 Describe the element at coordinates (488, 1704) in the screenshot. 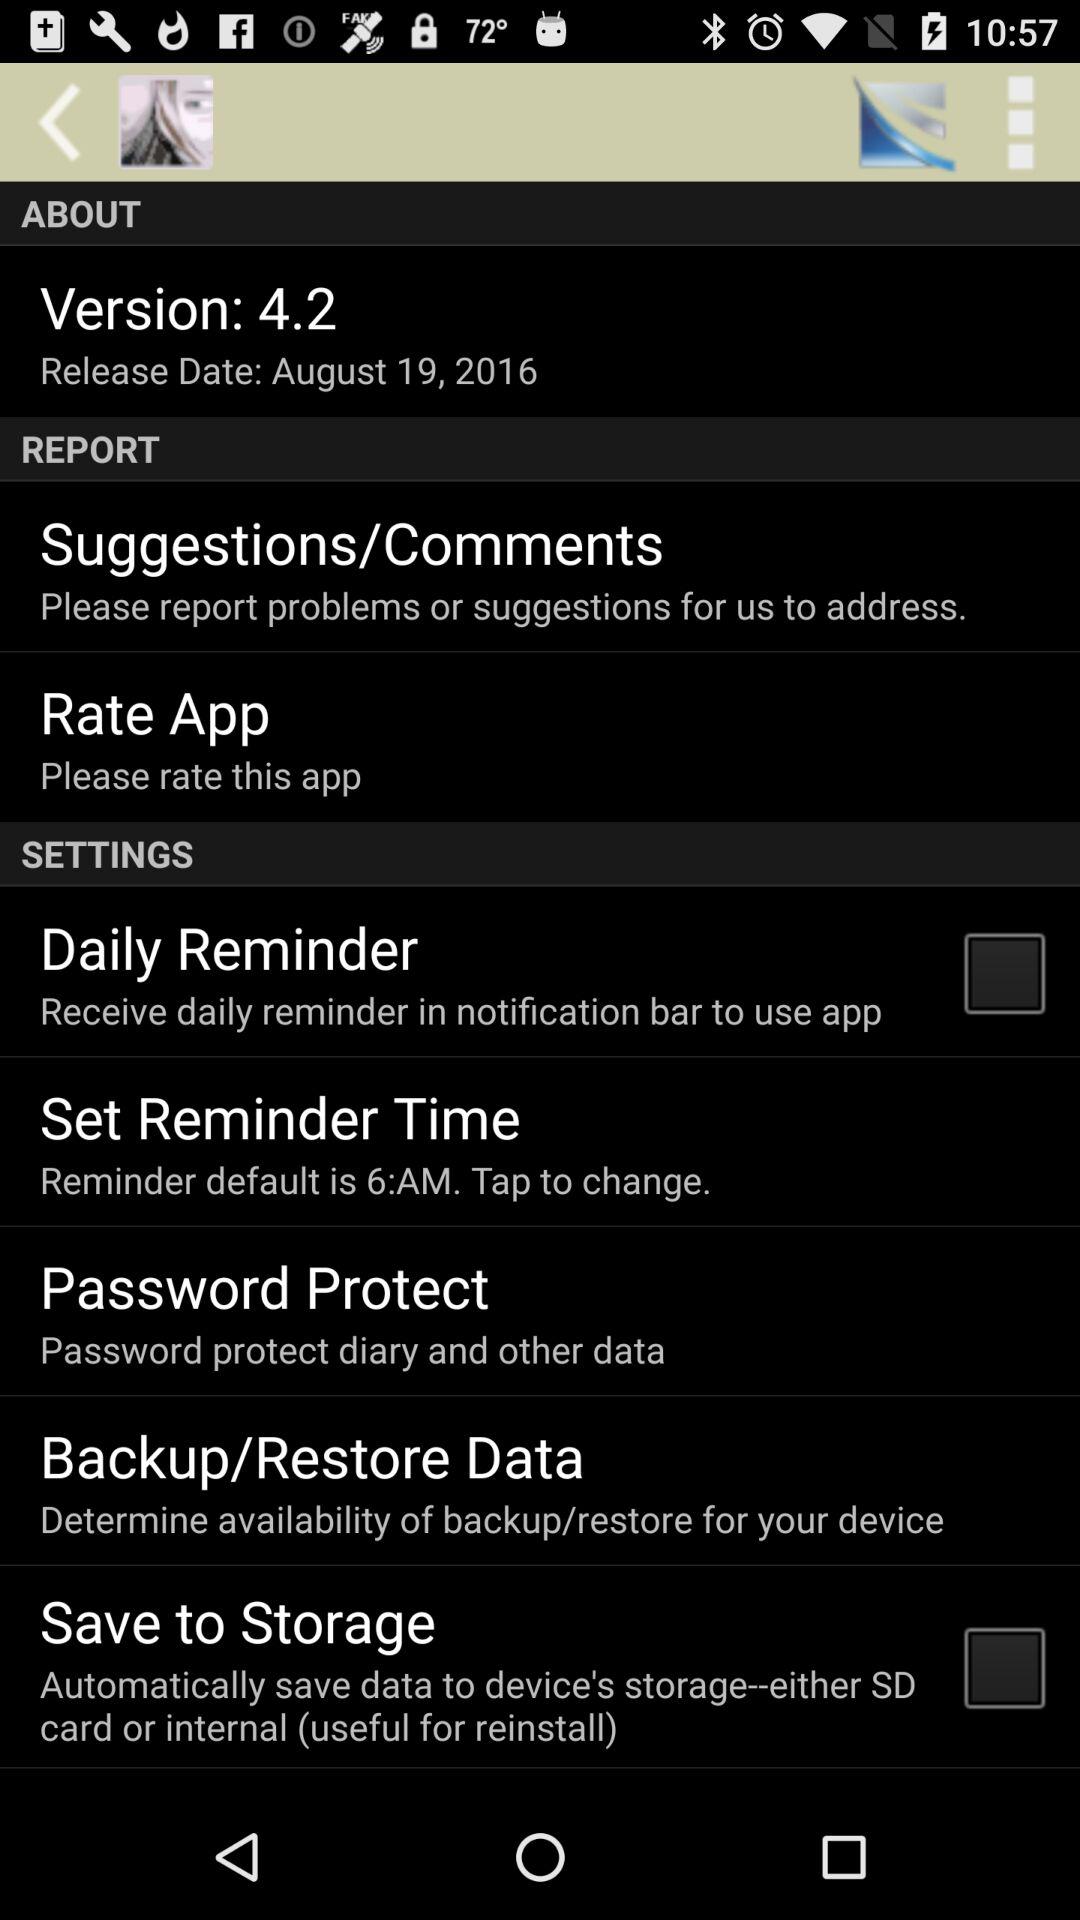

I see `turn on app below save to storage` at that location.